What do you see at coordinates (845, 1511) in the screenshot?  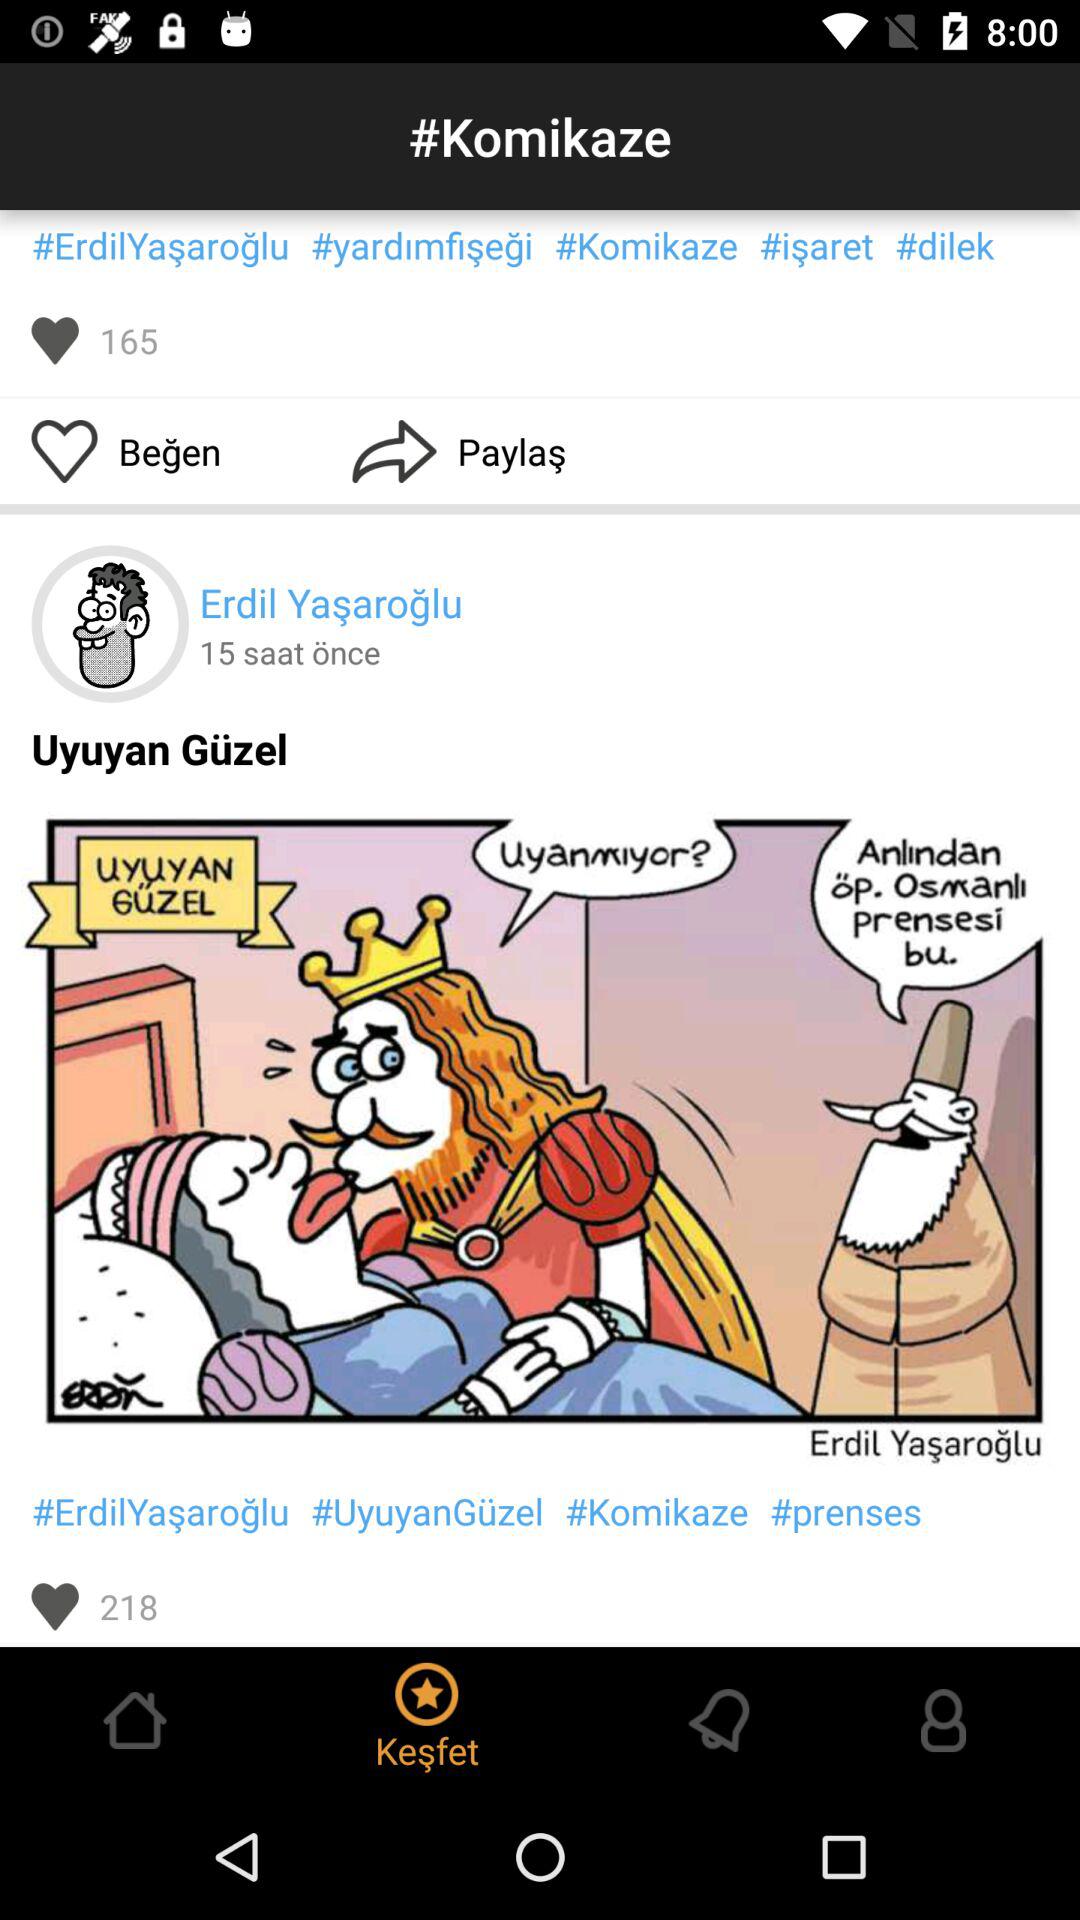 I see `click #prenses icon` at bounding box center [845, 1511].